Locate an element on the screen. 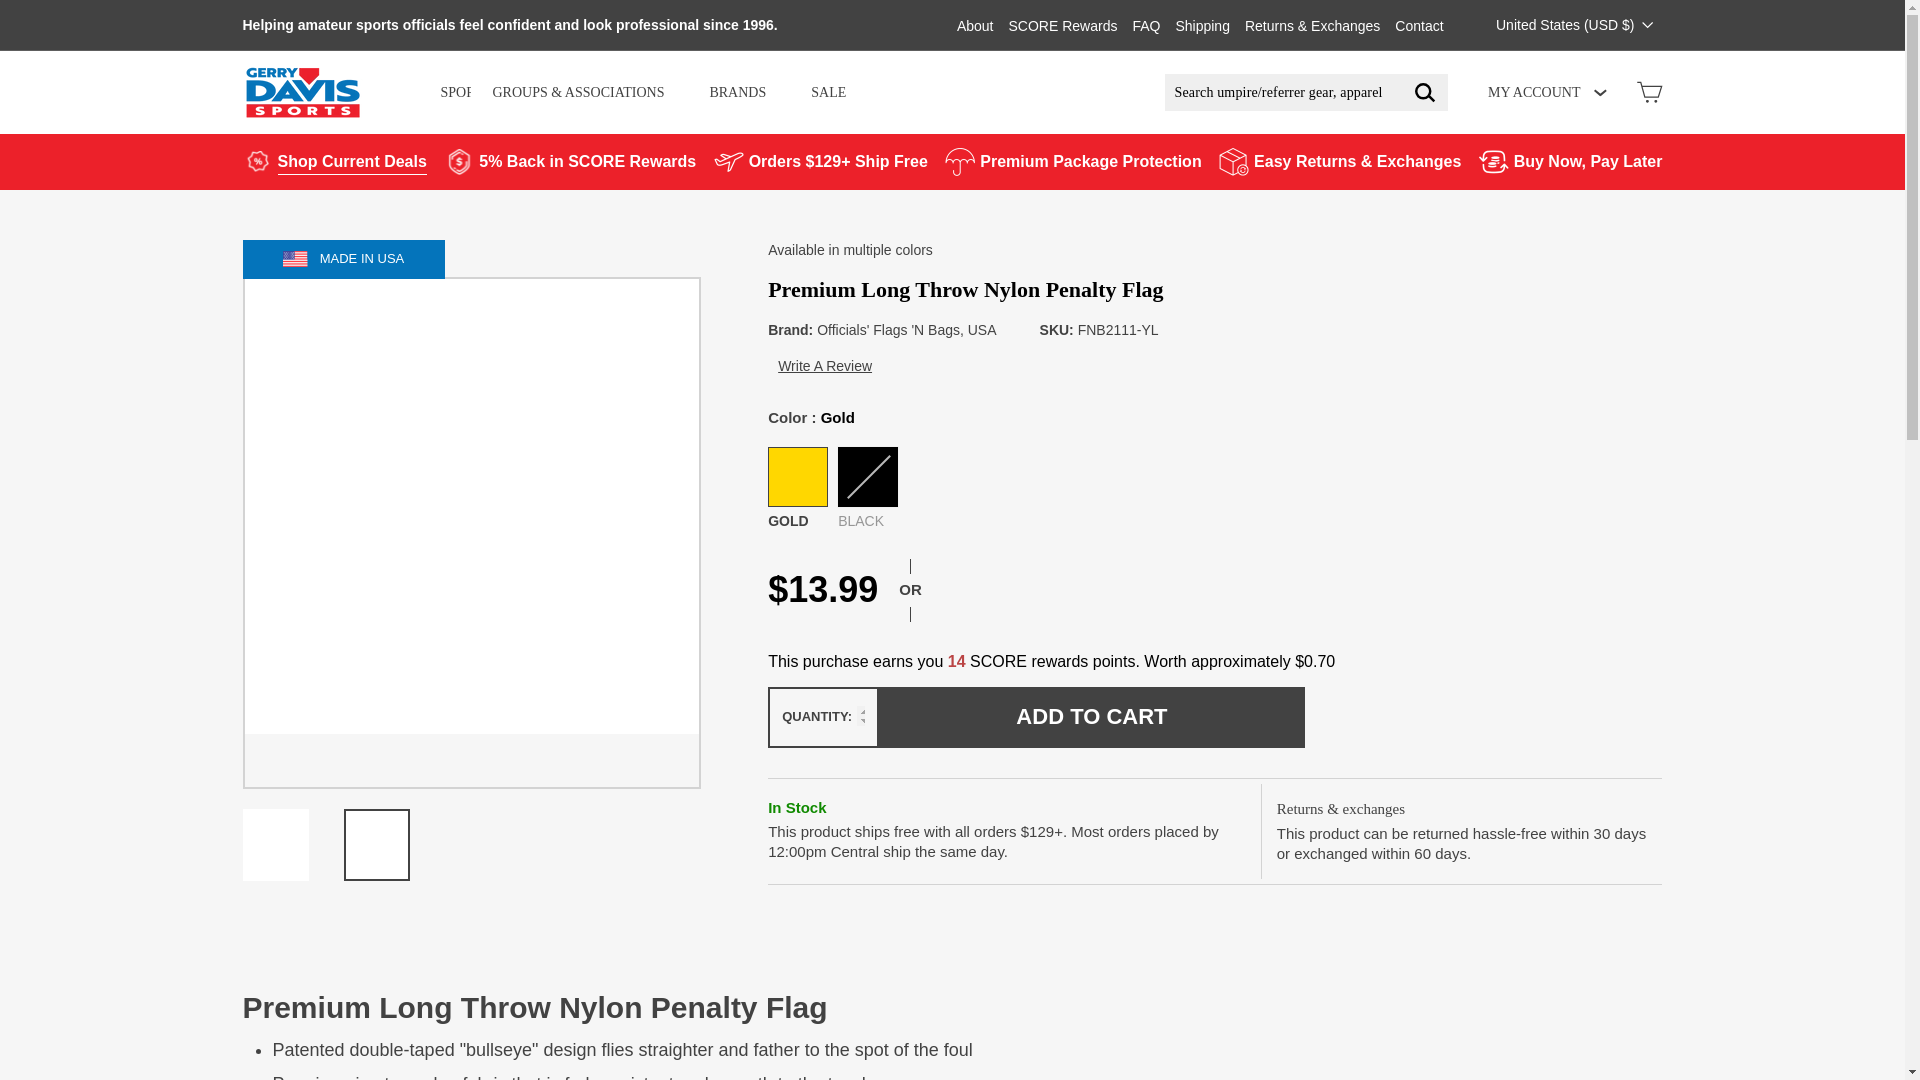 Image resolution: width=1920 pixels, height=1080 pixels. About is located at coordinates (975, 24).